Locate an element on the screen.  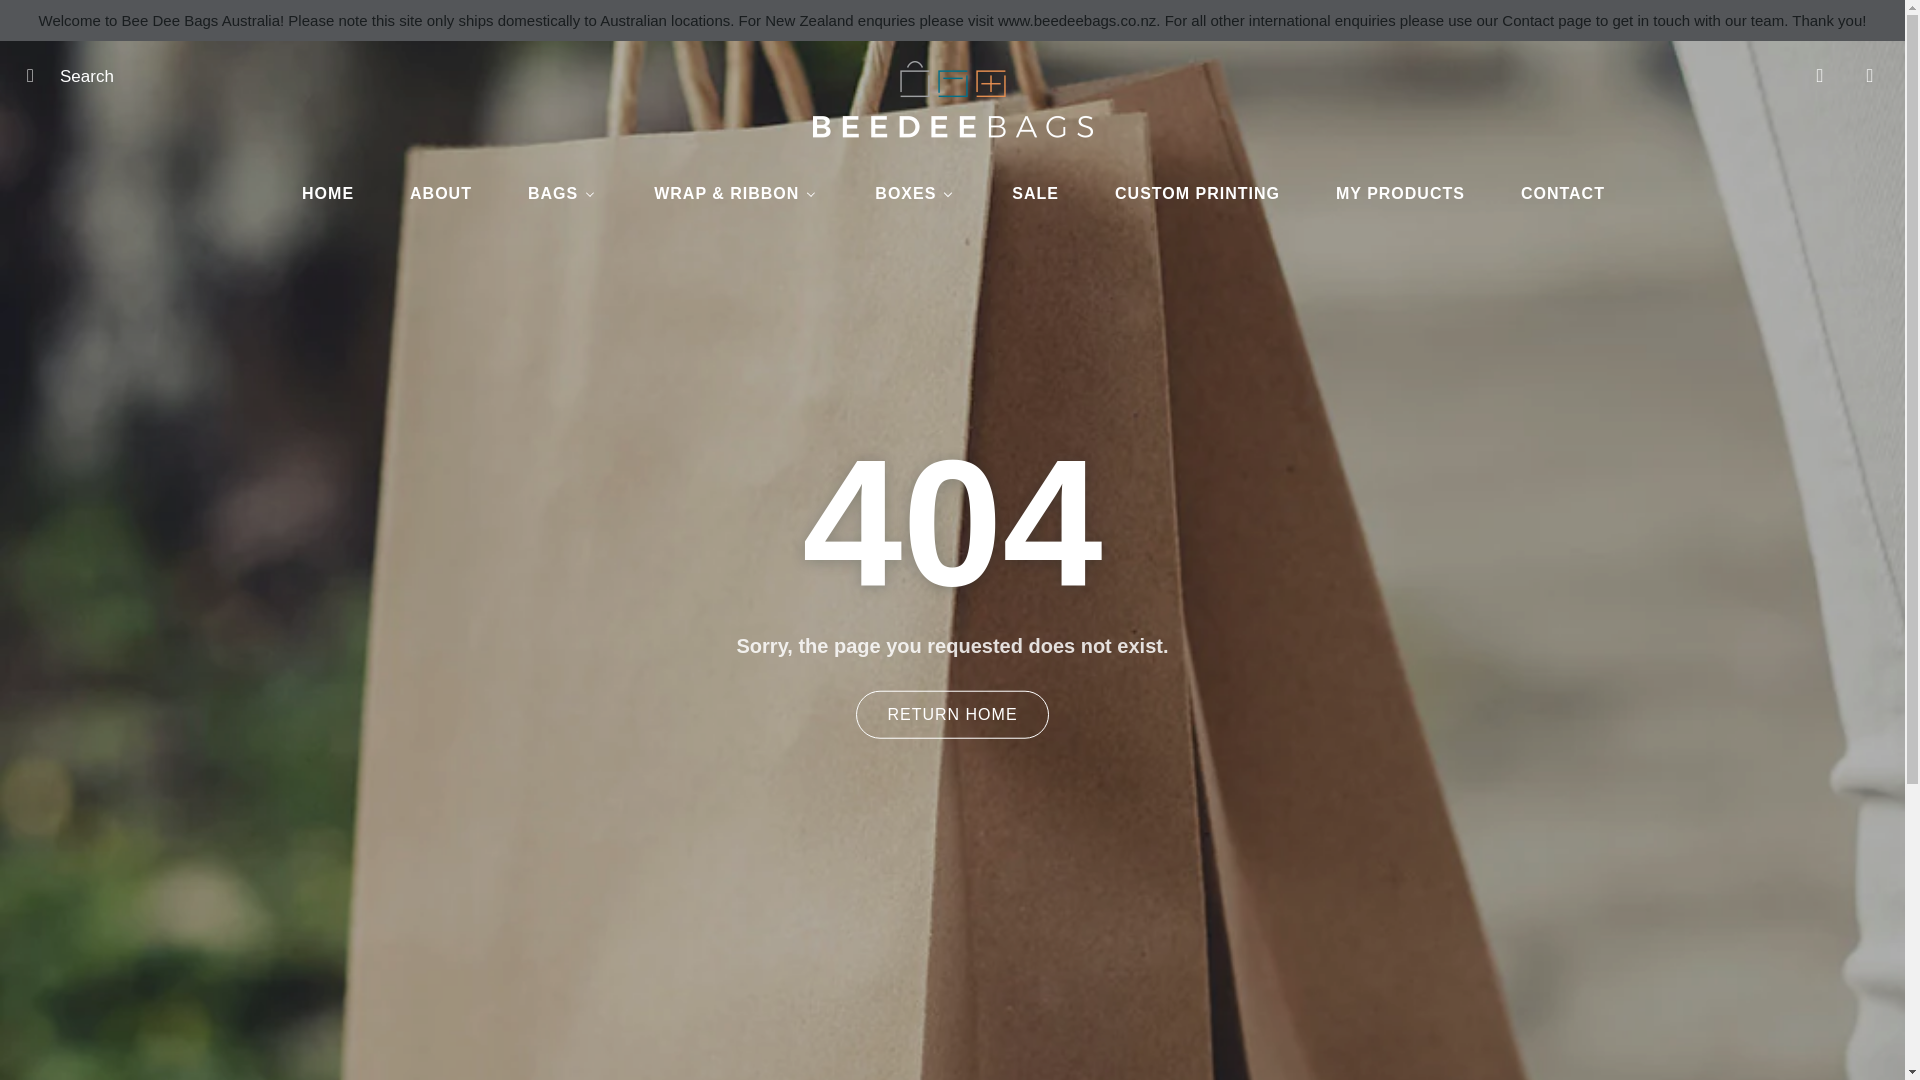
You have 0 items in your cart is located at coordinates (1870, 75).